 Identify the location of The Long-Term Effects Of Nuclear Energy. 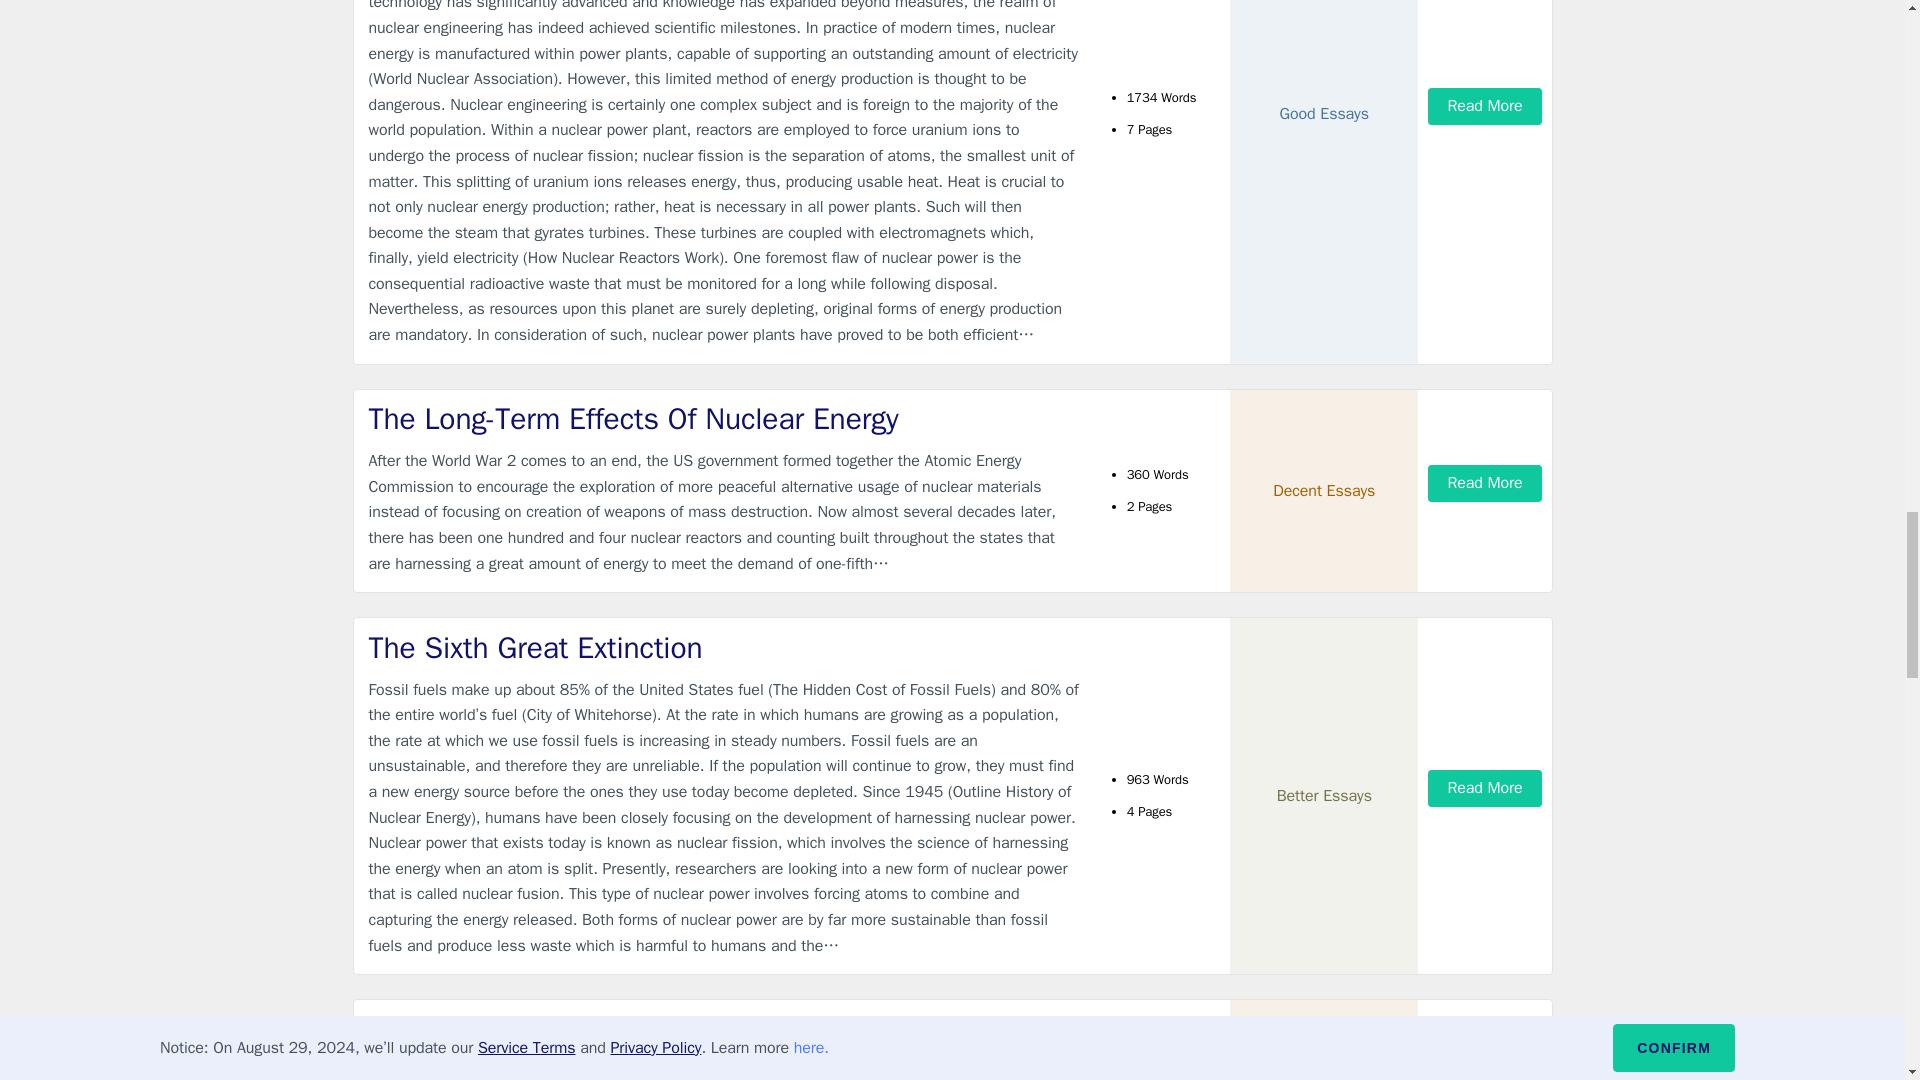
(724, 418).